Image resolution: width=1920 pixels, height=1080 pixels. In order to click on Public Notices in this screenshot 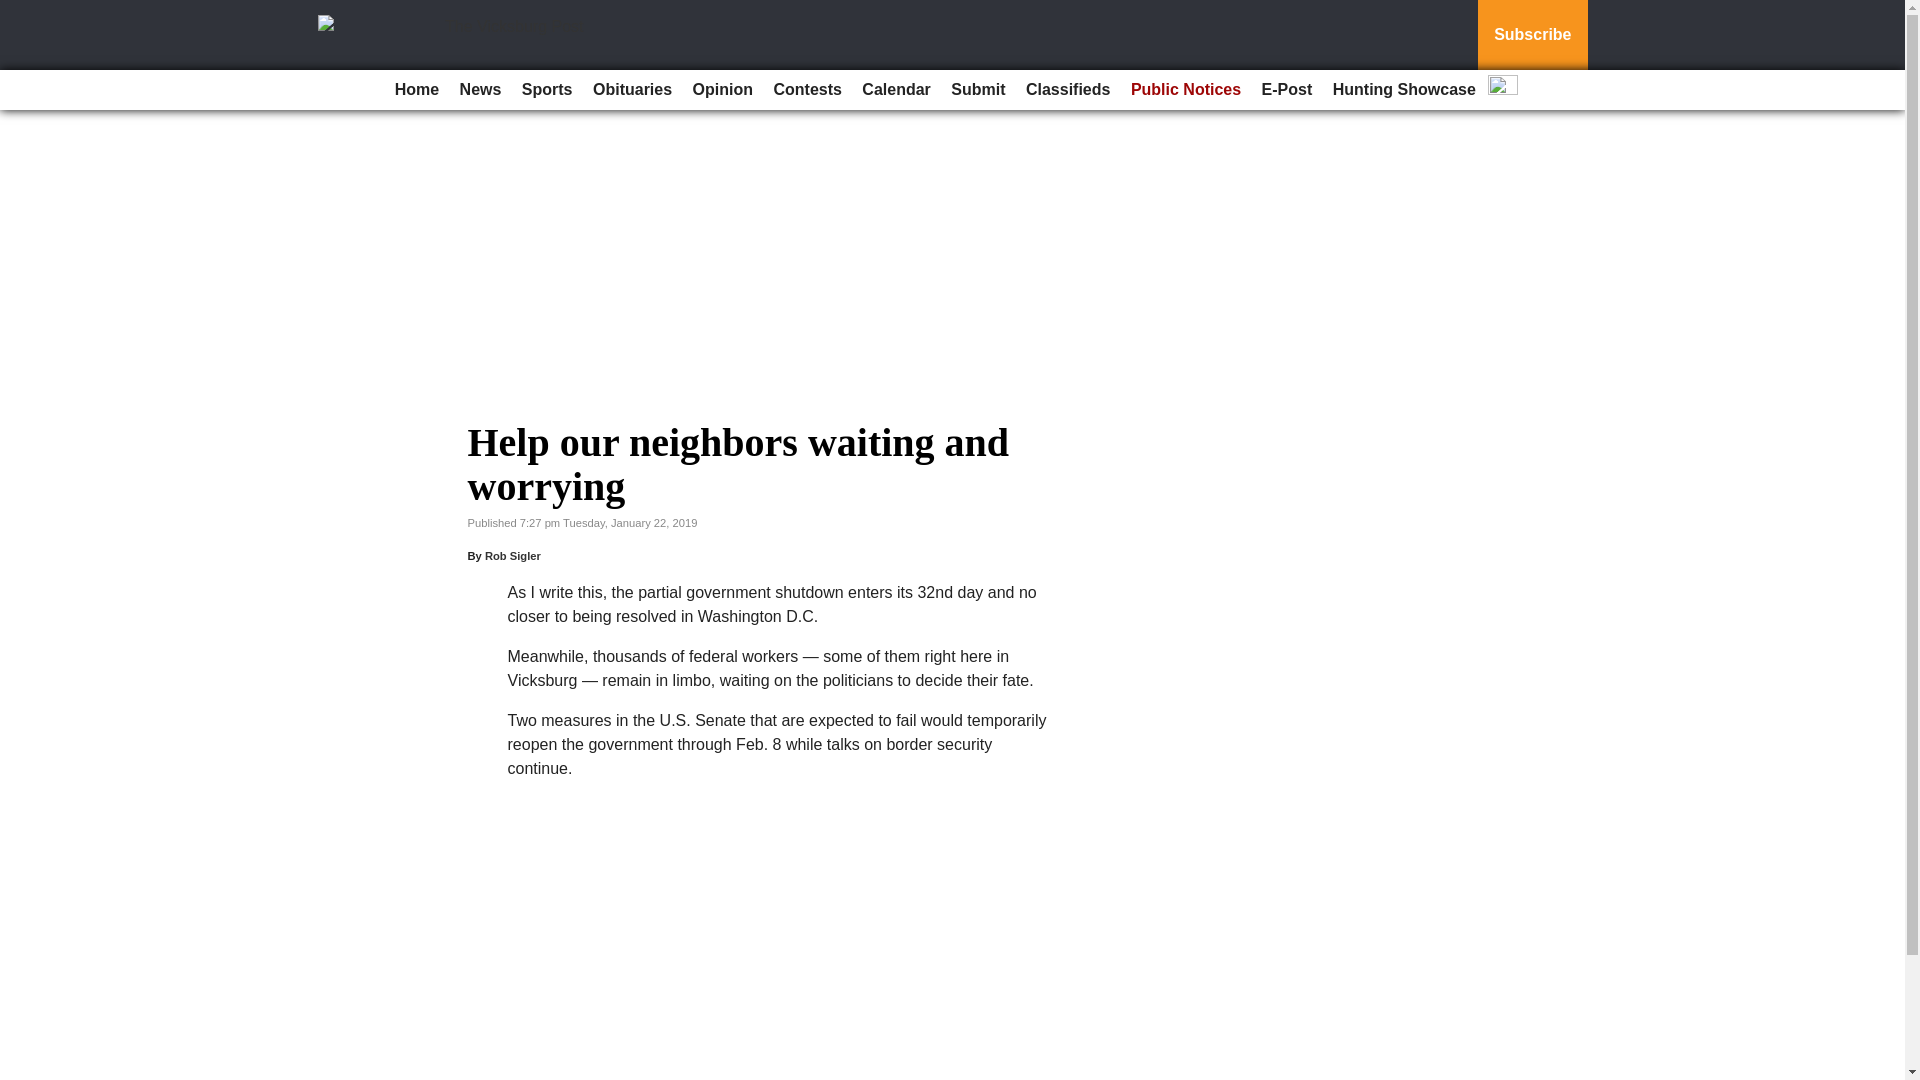, I will do `click(1186, 90)`.